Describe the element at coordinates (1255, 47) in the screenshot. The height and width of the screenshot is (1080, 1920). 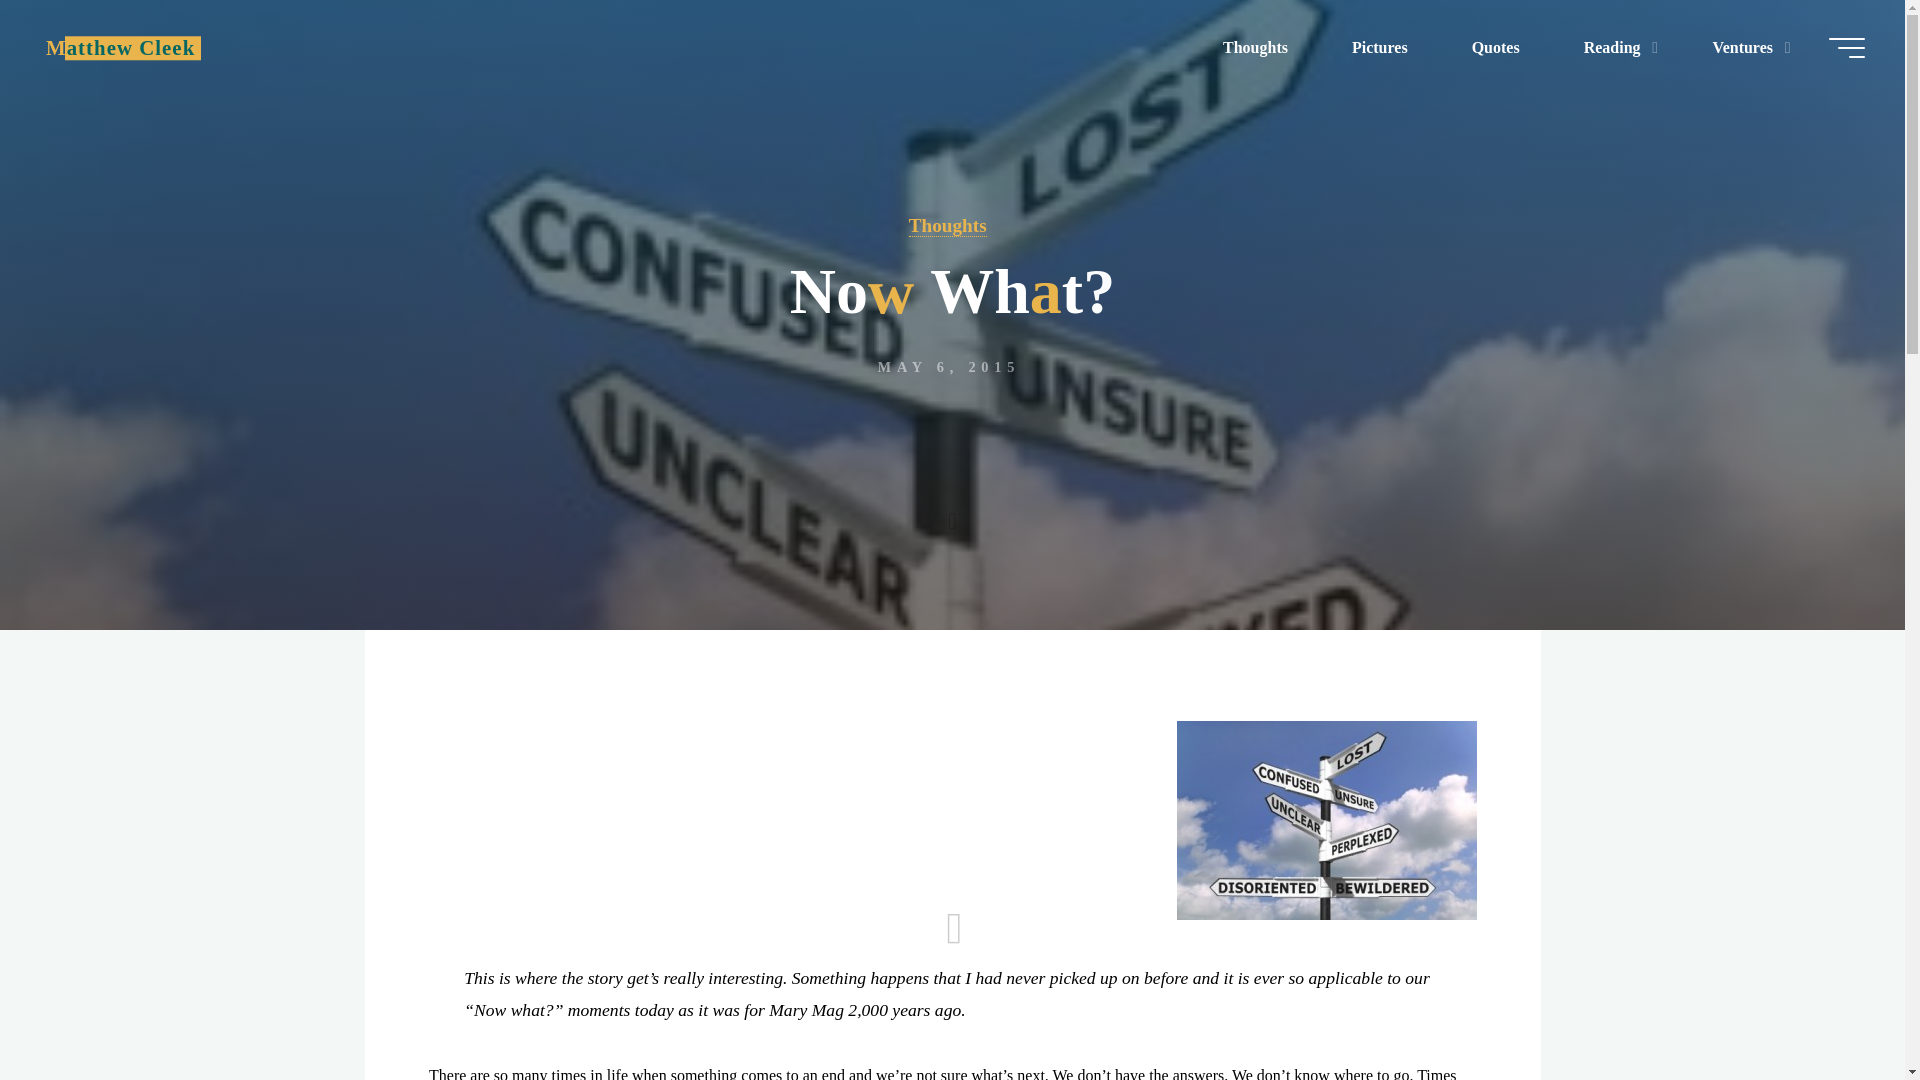
I see `Thoughts` at that location.